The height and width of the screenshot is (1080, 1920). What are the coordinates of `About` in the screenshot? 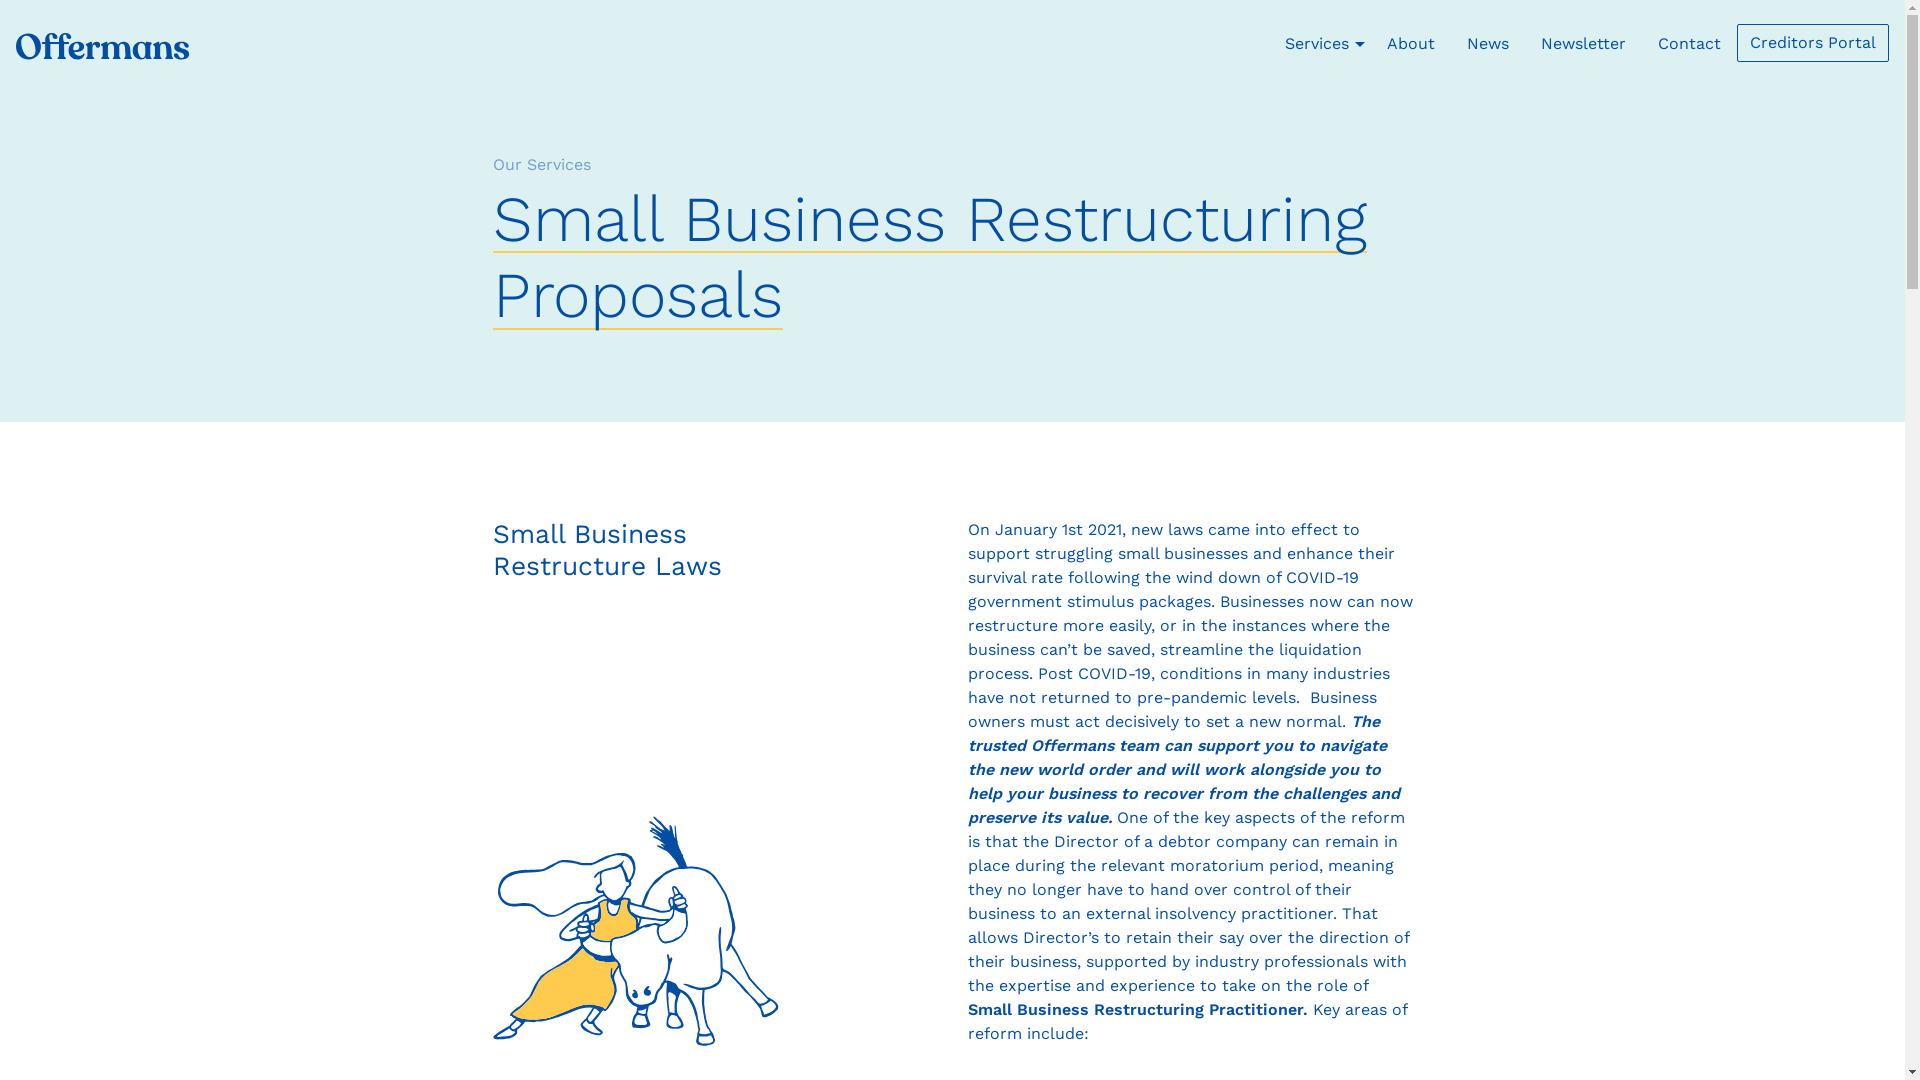 It's located at (1411, 44).